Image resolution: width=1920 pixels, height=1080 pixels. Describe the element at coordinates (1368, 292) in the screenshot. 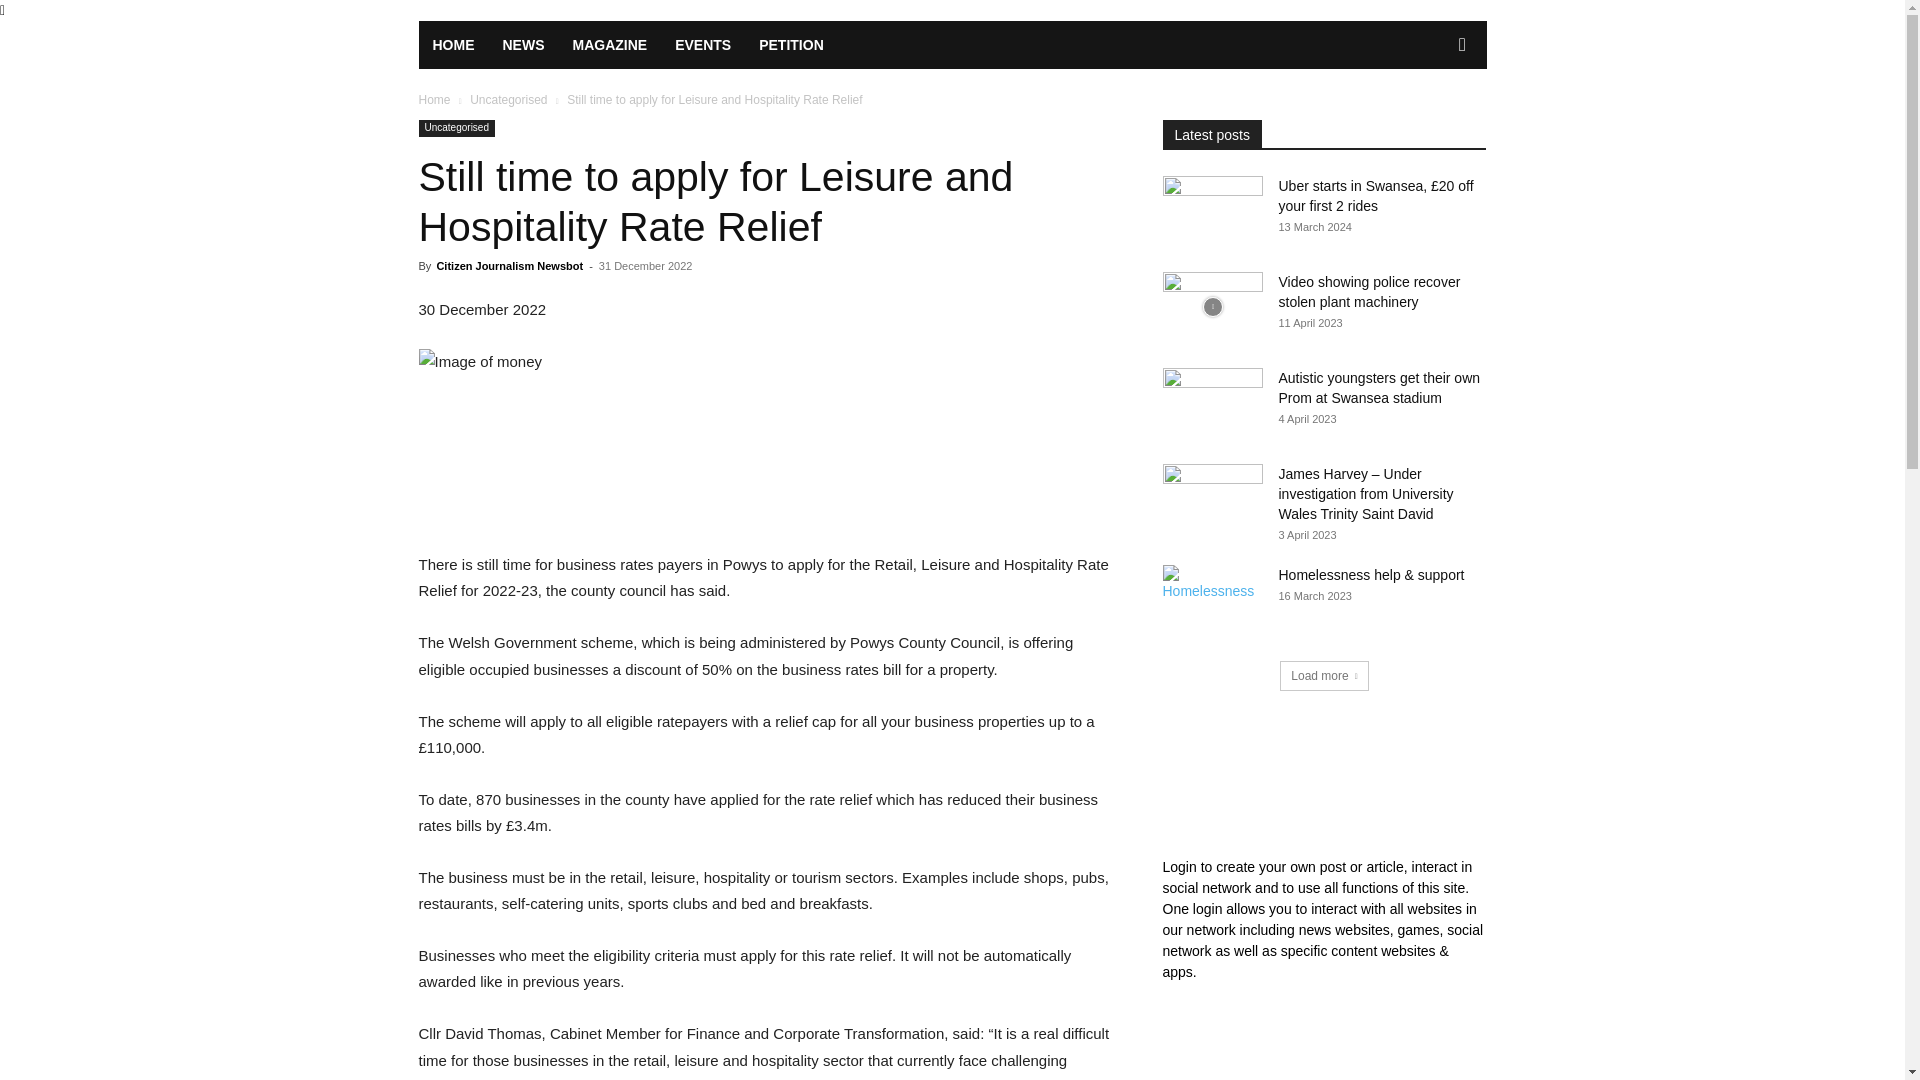

I see `Video showing police recover stolen plant machinery` at that location.